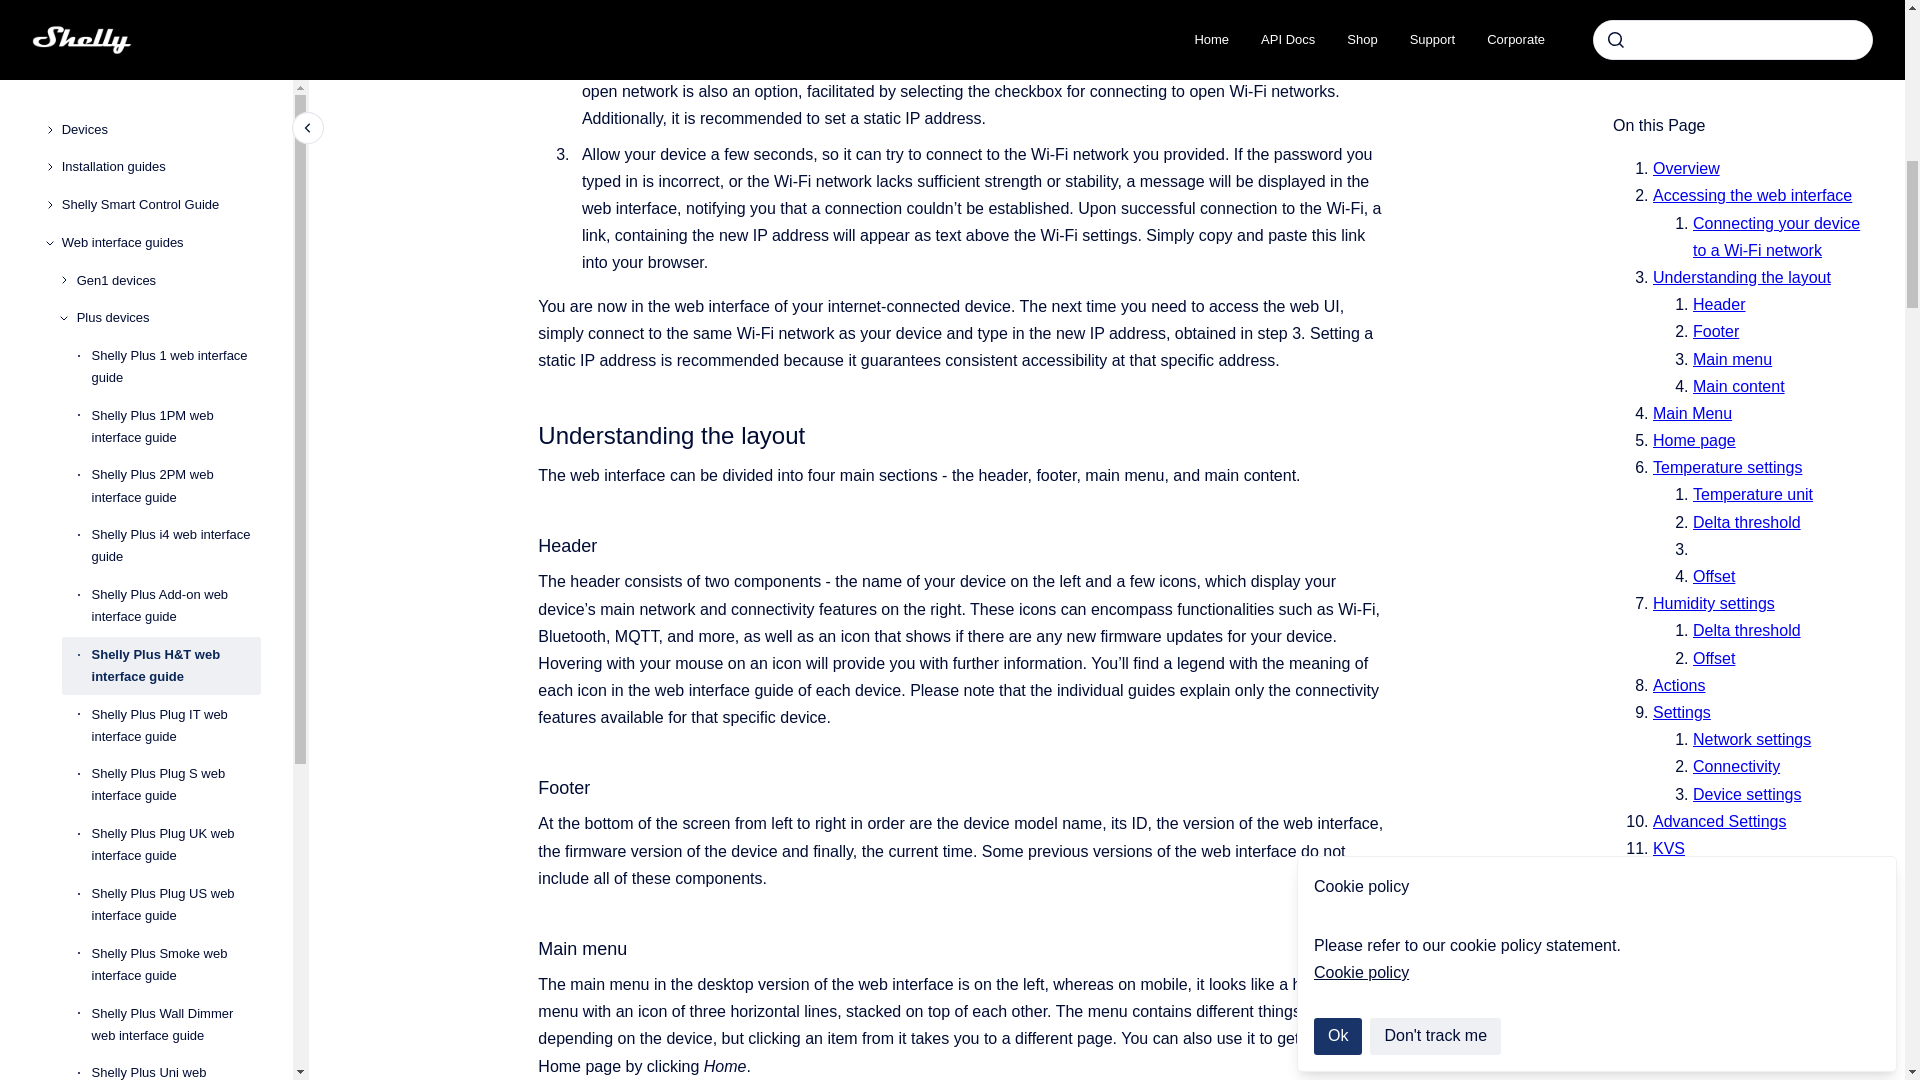  Describe the element at coordinates (176, 63) in the screenshot. I see `Shelly Plus 0-10V Dimmer web interface guide` at that location.